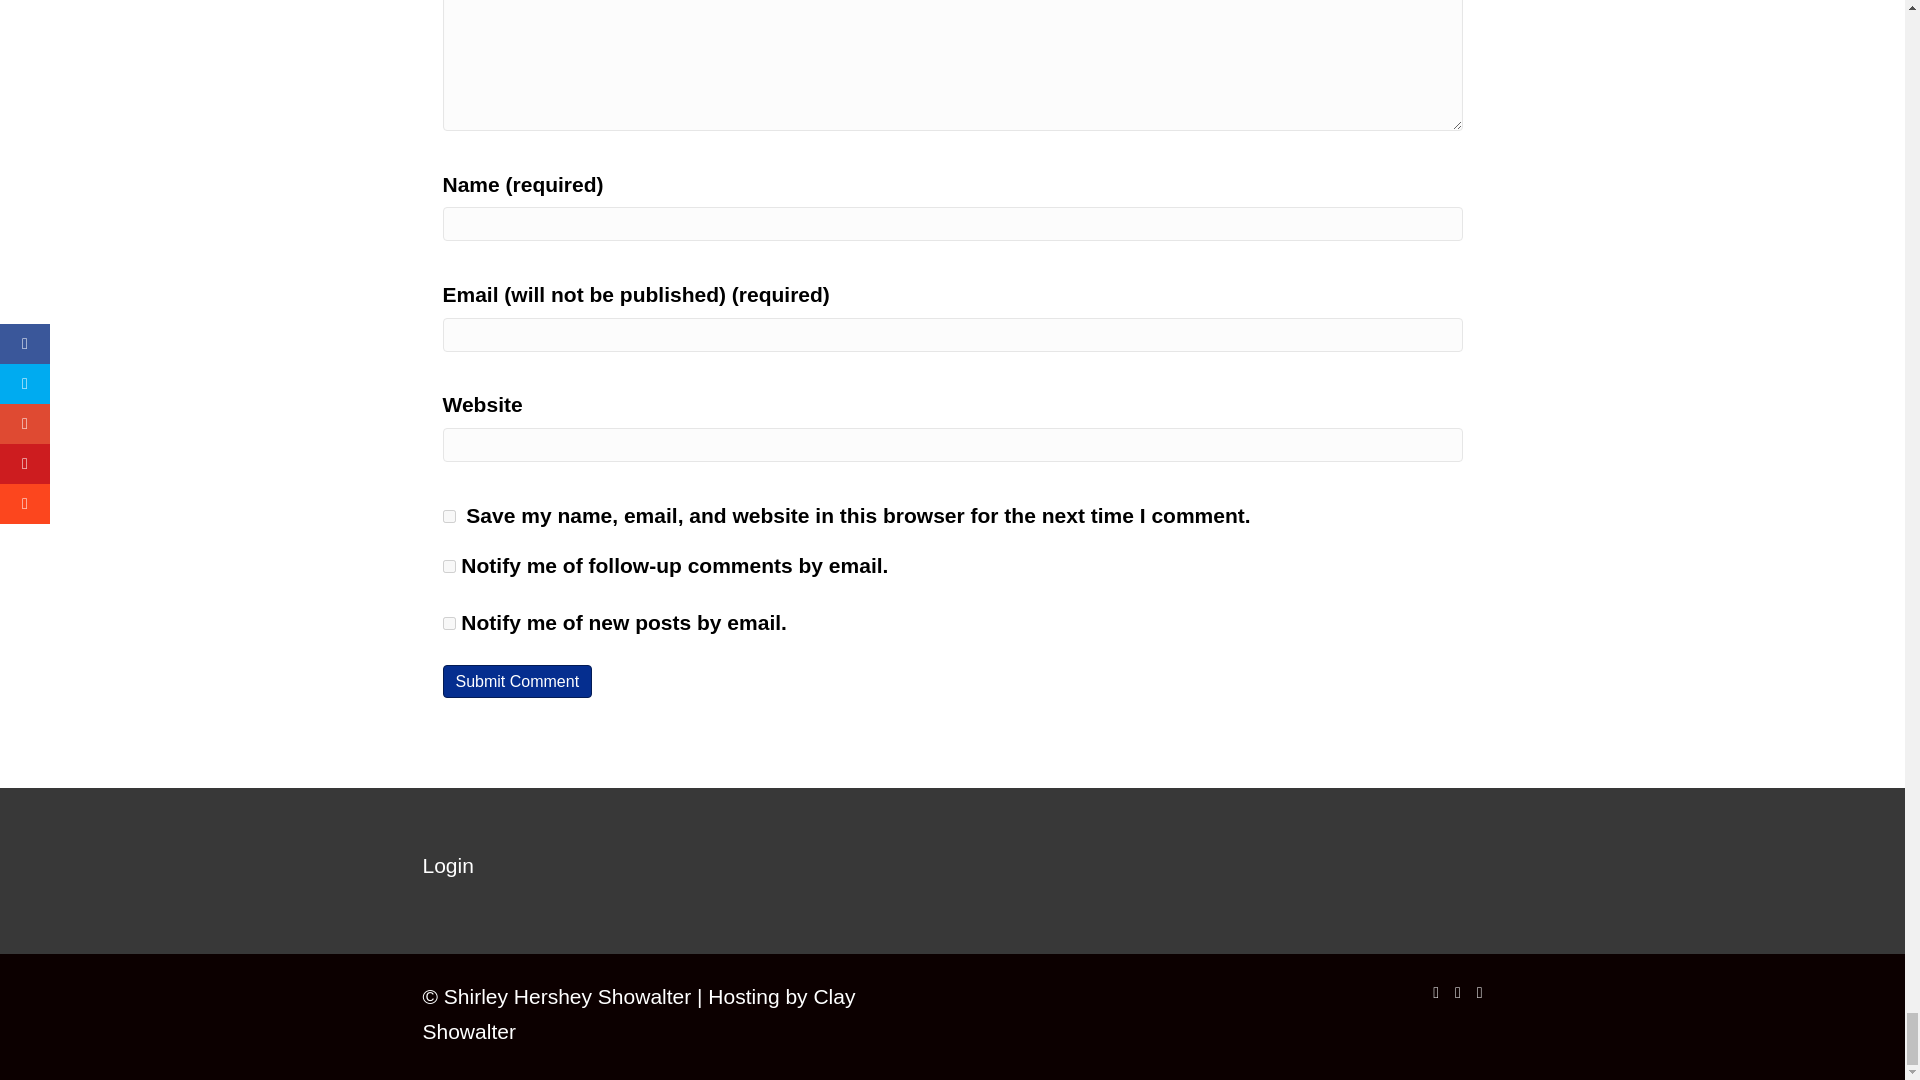 The width and height of the screenshot is (1920, 1080). Describe the element at coordinates (448, 516) in the screenshot. I see `yes` at that location.